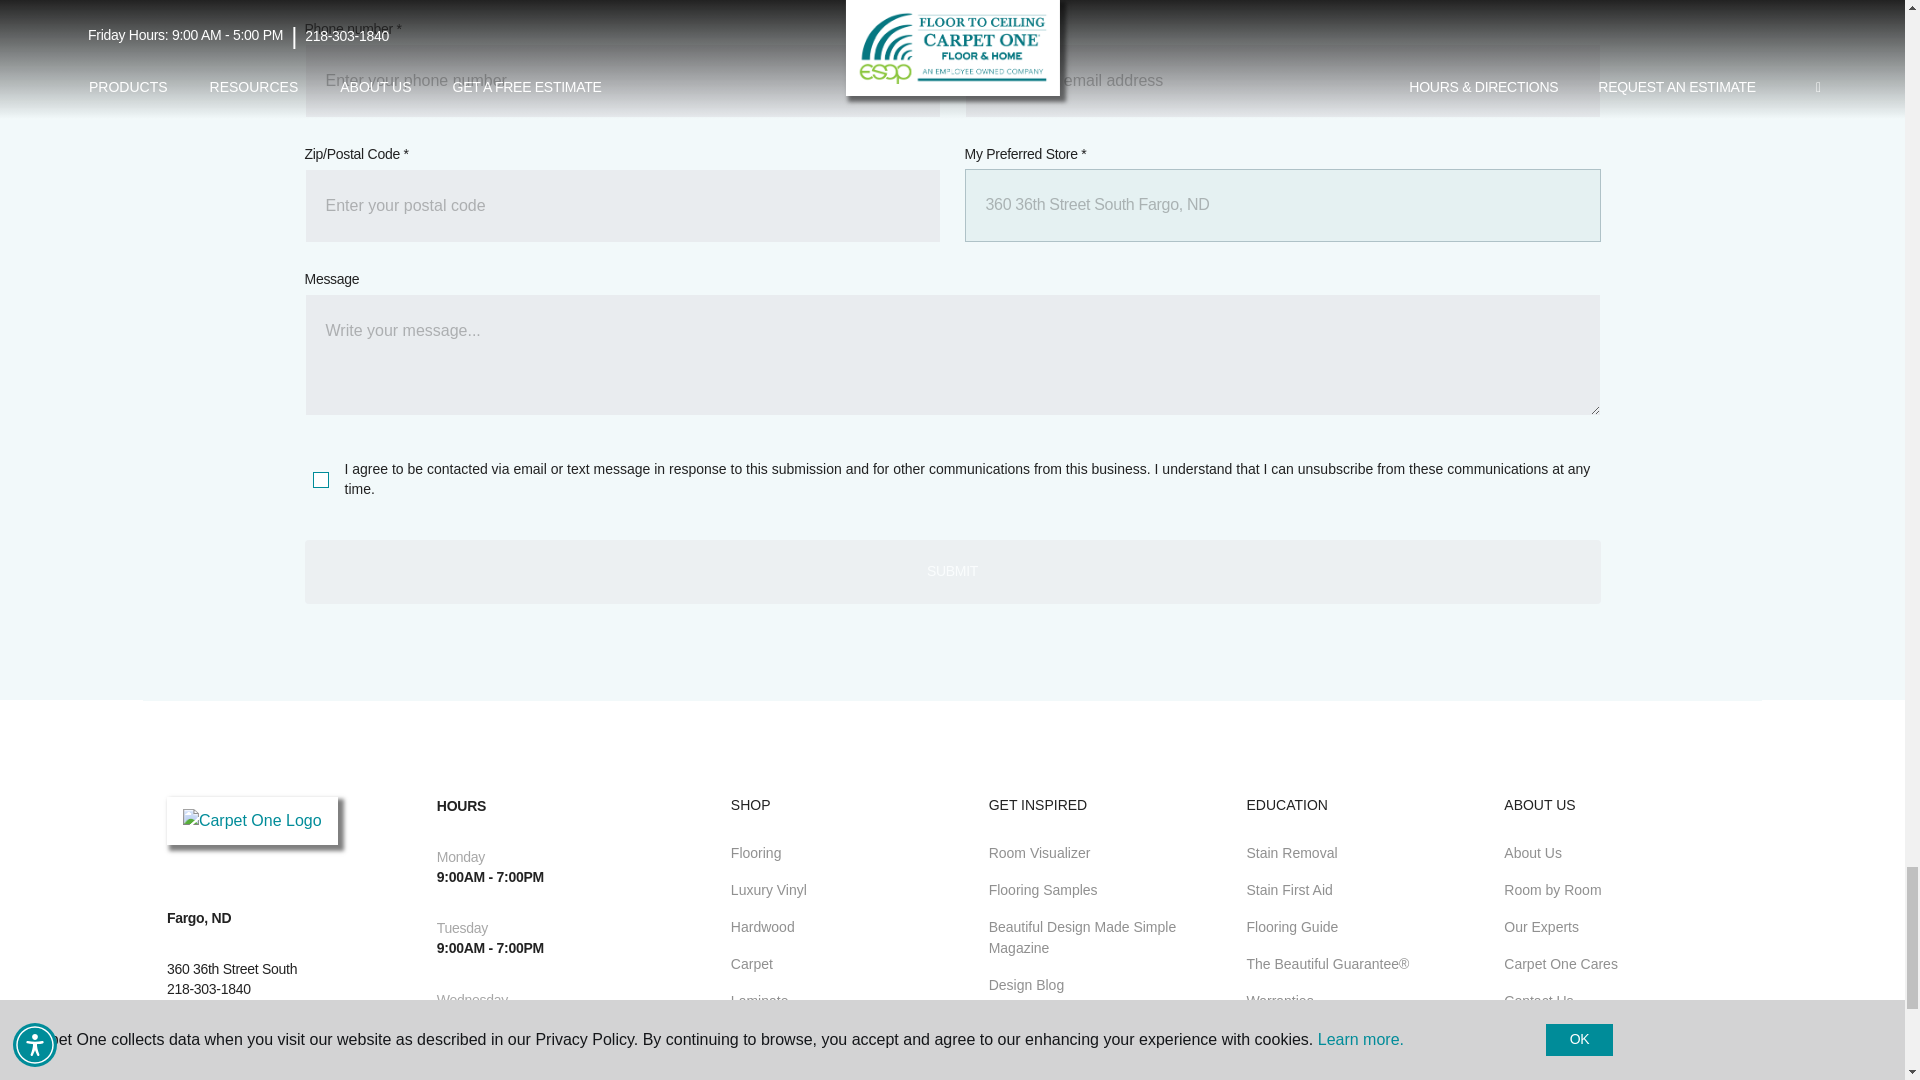 Image resolution: width=1920 pixels, height=1080 pixels. Describe the element at coordinates (622, 206) in the screenshot. I see `PostalCode` at that location.